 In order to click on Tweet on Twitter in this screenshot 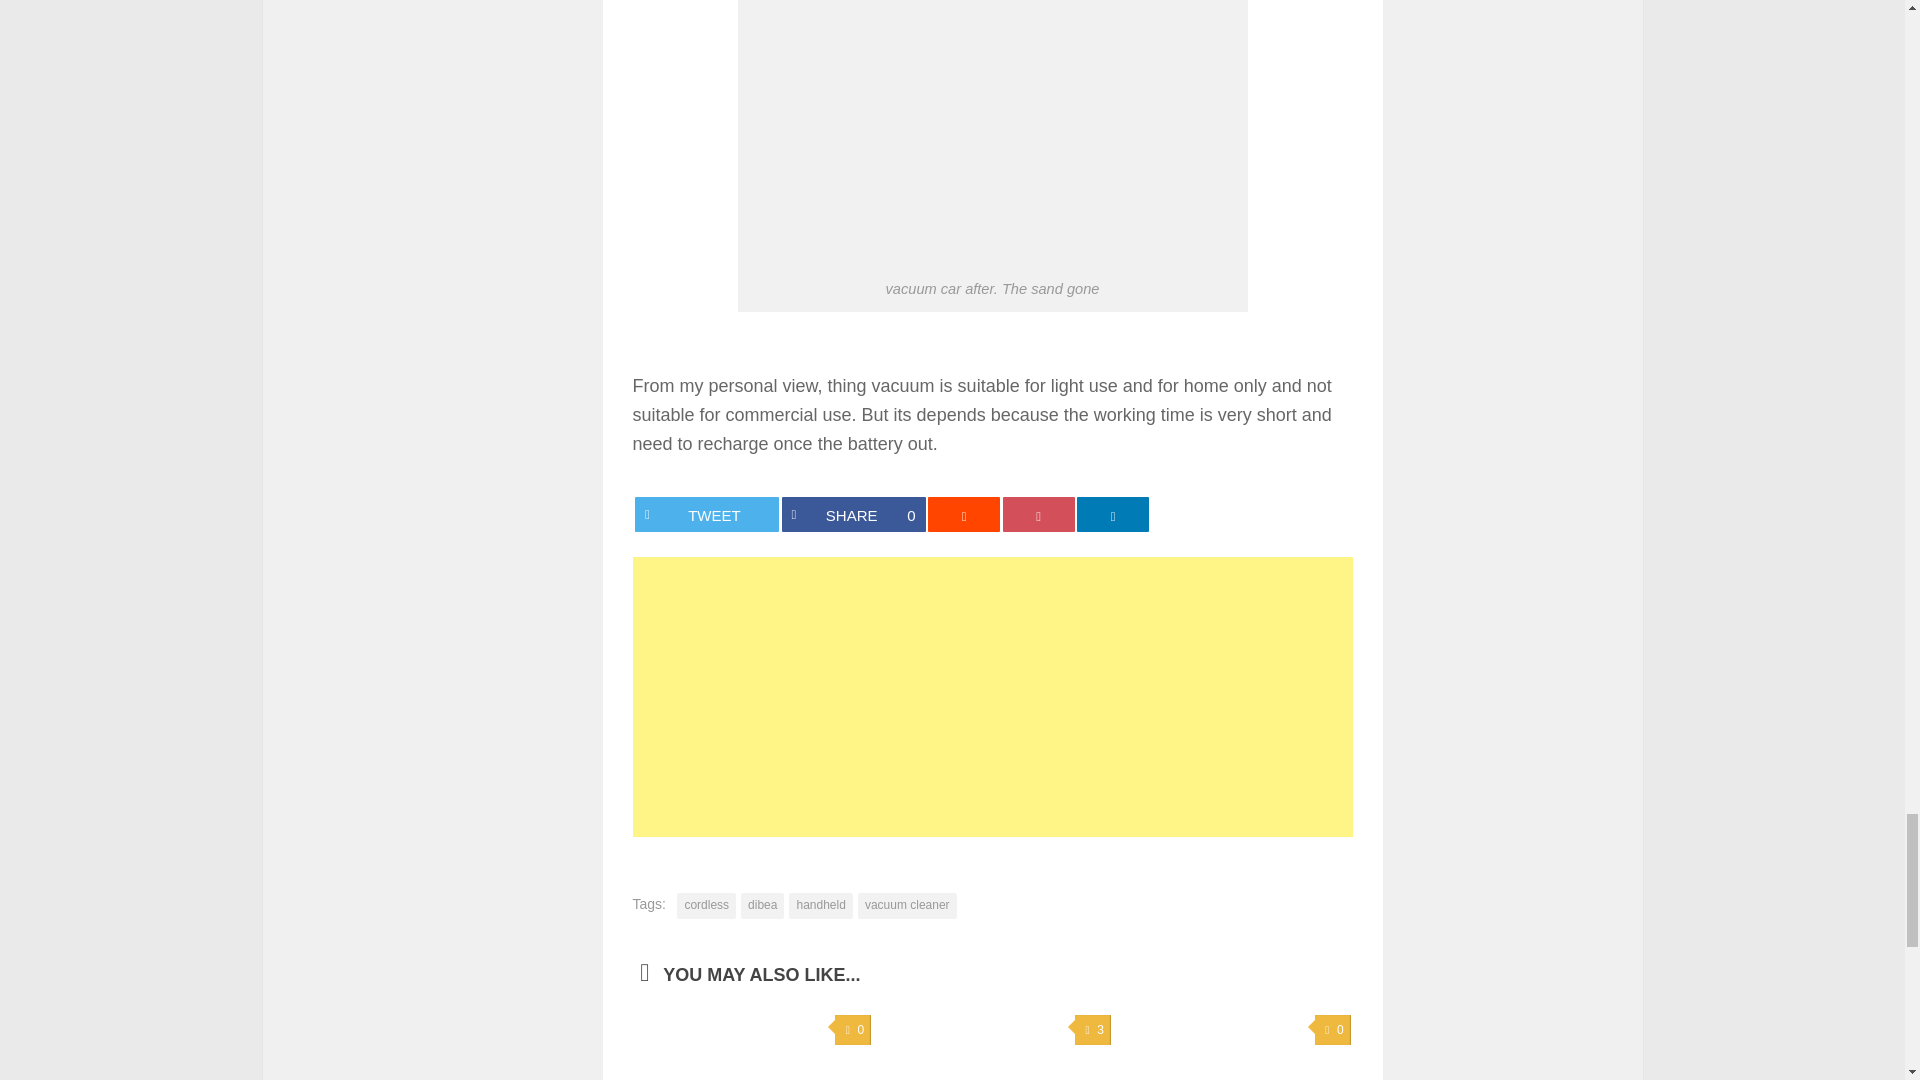, I will do `click(707, 514)`.